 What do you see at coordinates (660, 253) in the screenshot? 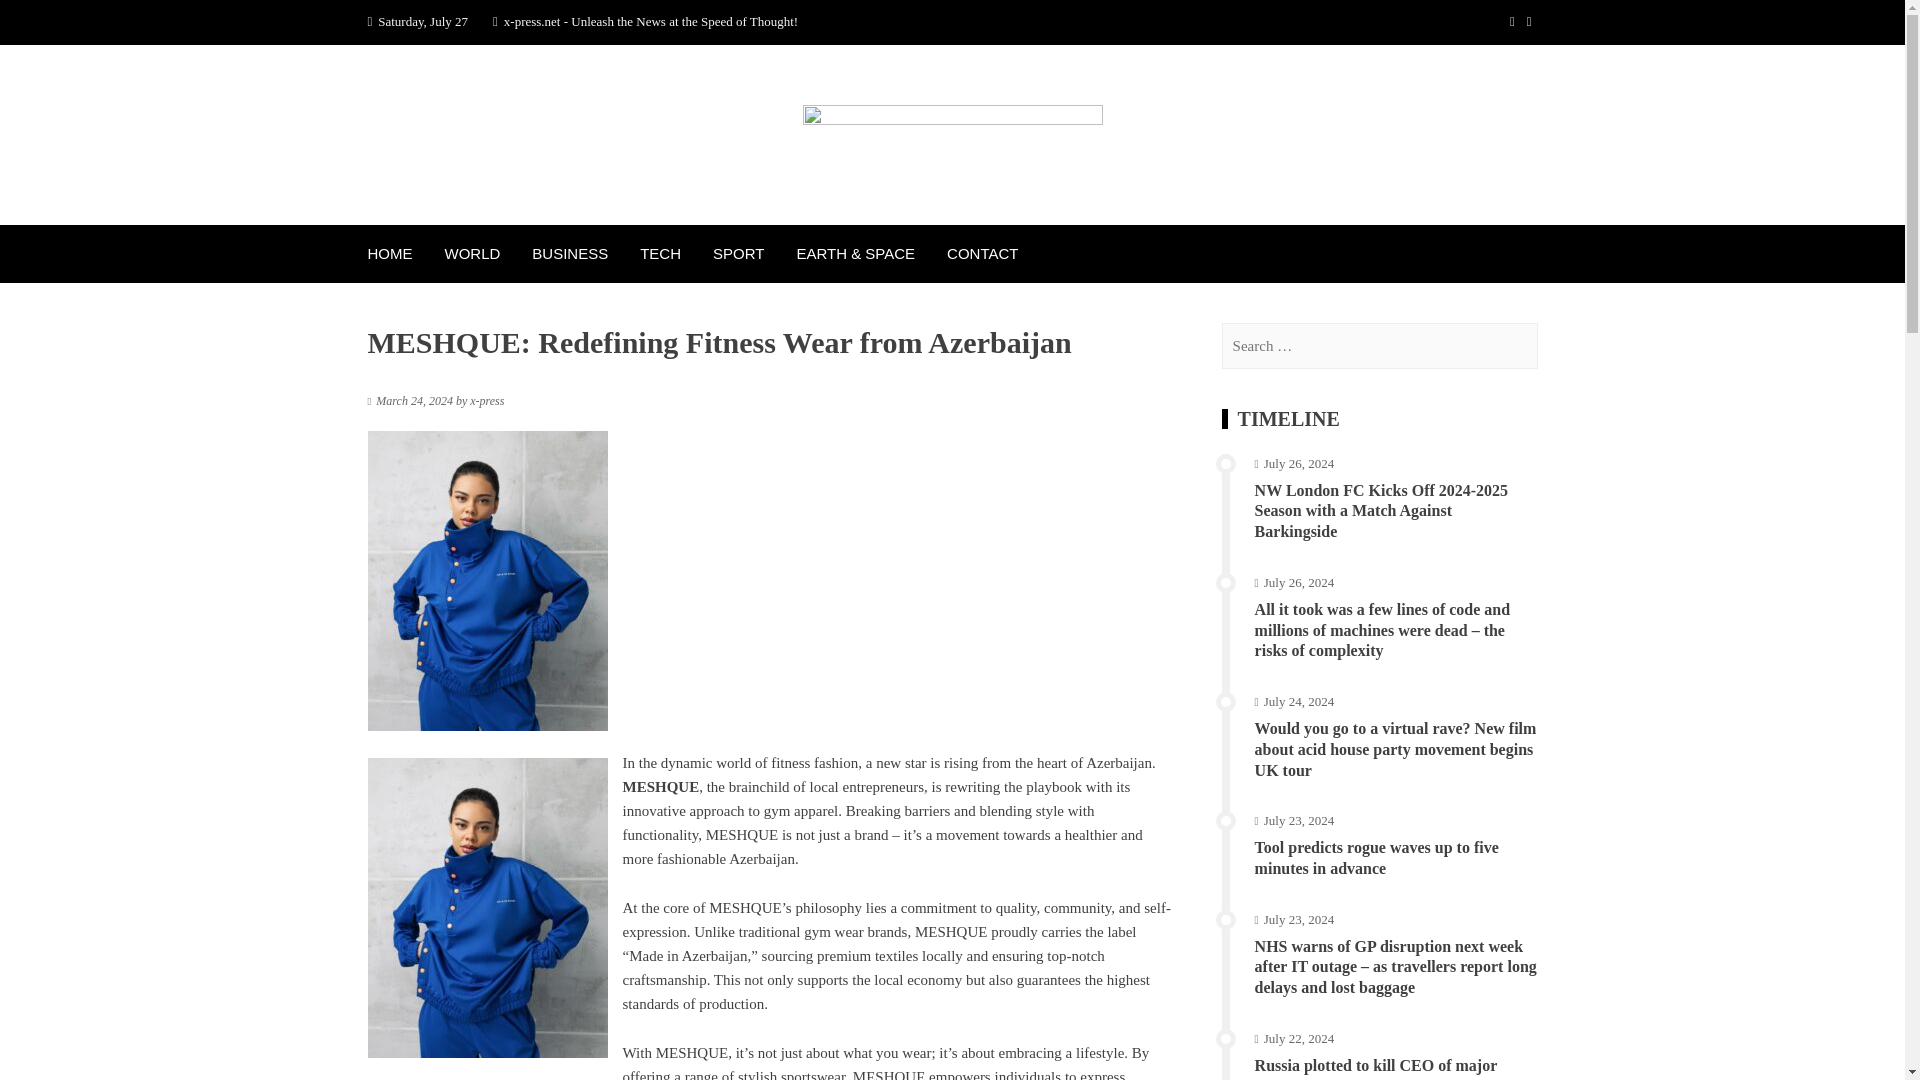
I see `TECH` at bounding box center [660, 253].